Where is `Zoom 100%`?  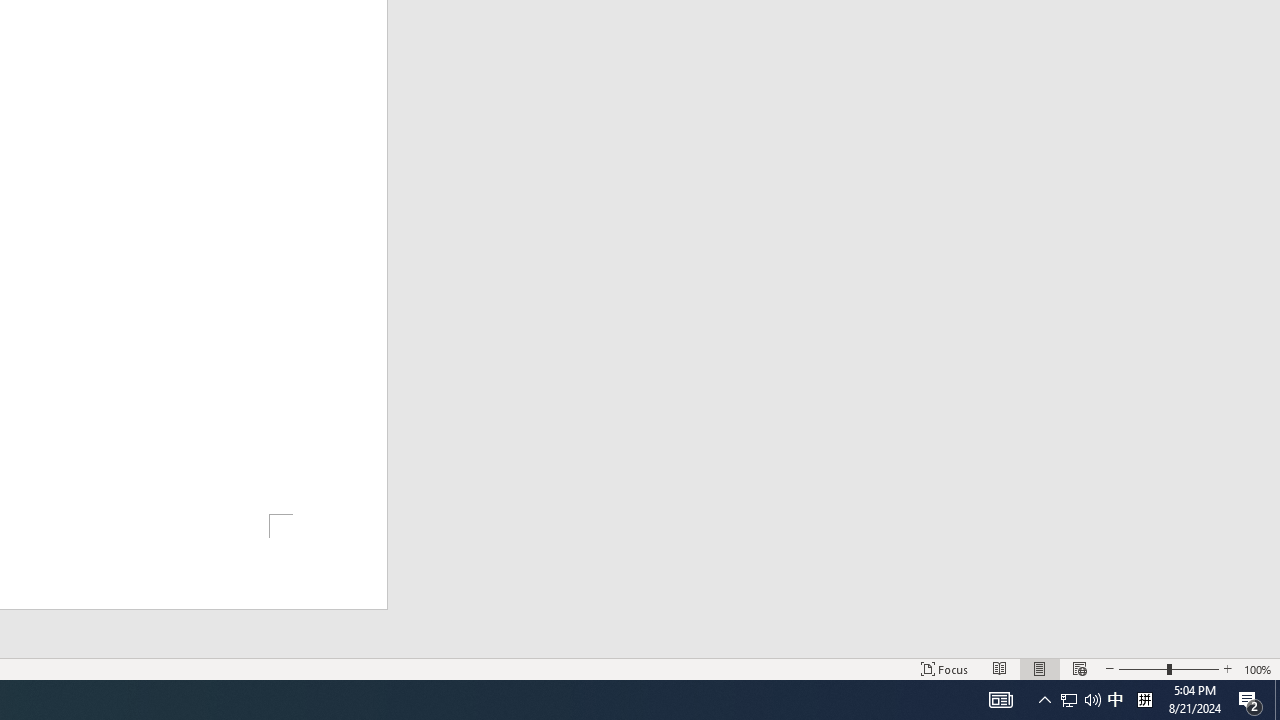
Zoom 100% is located at coordinates (1258, 668).